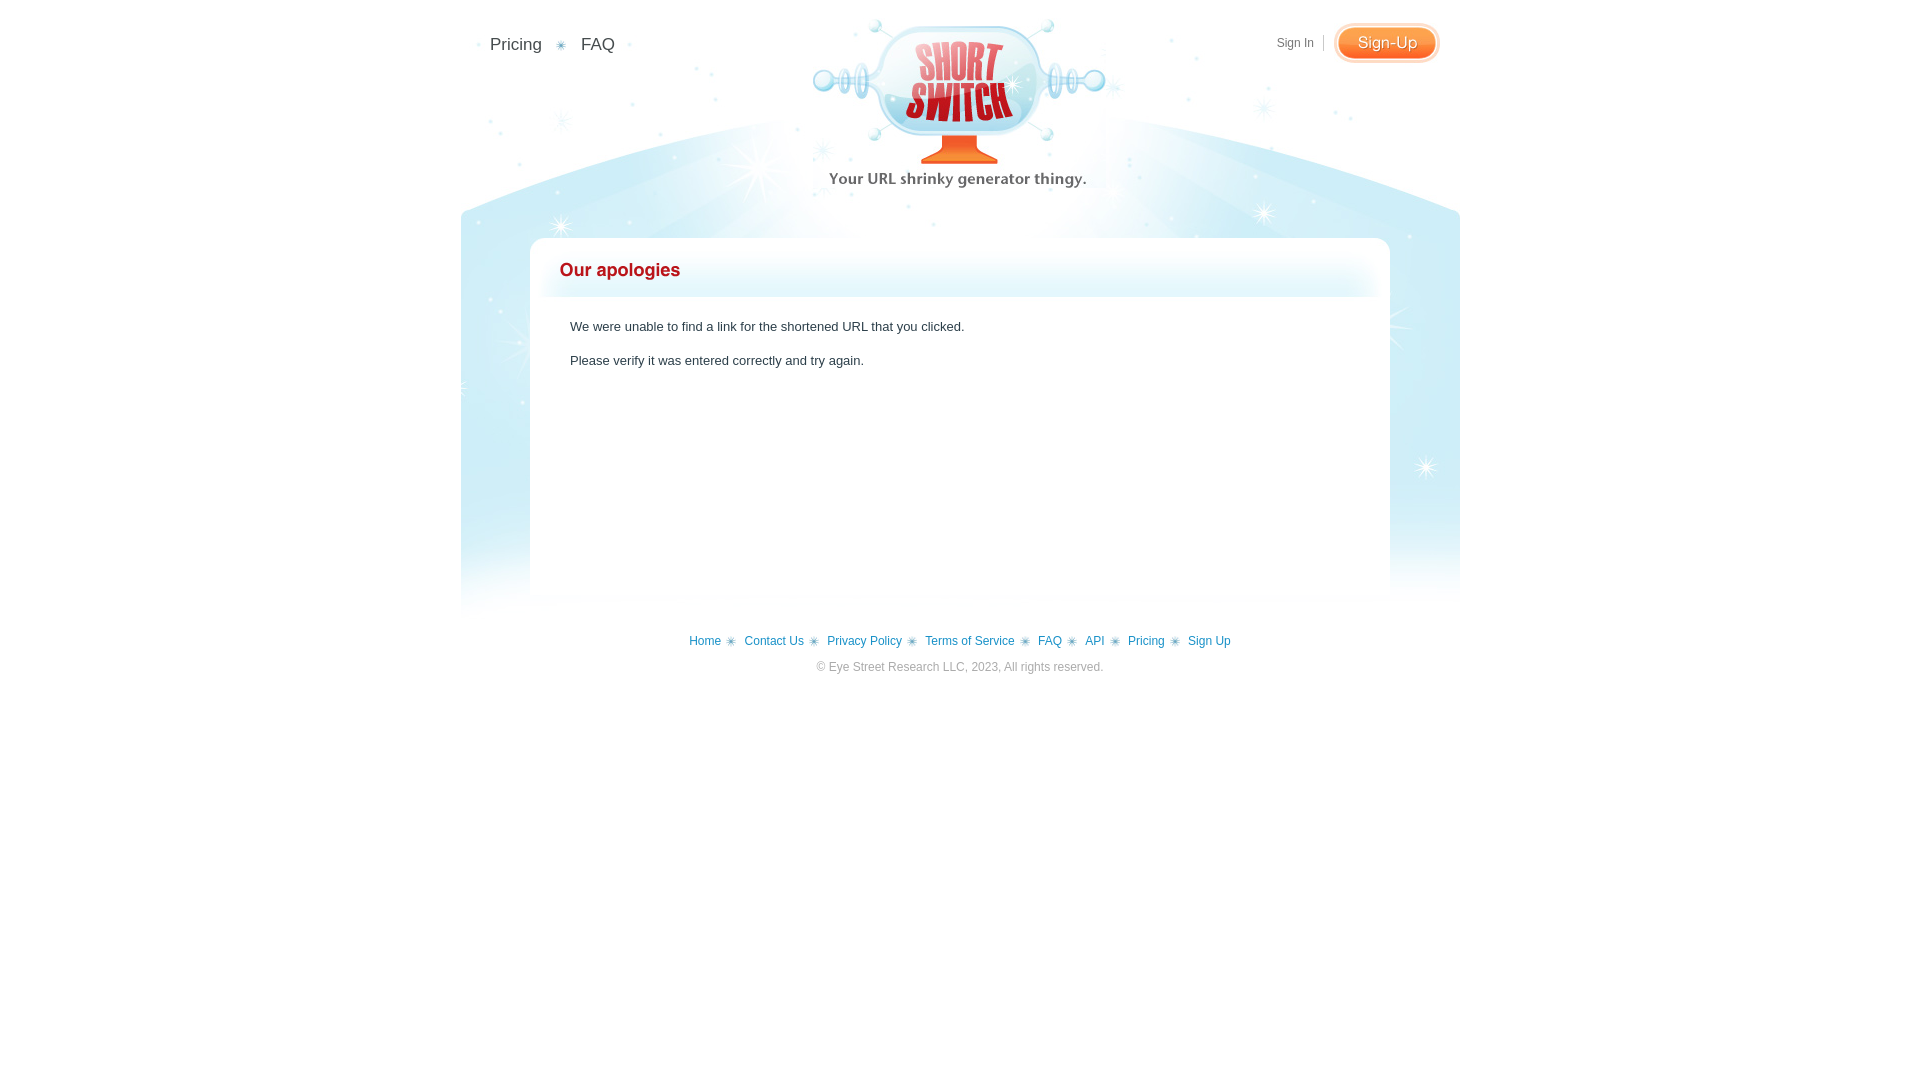 This screenshot has height=1080, width=1920. What do you see at coordinates (516, 44) in the screenshot?
I see `Pricing` at bounding box center [516, 44].